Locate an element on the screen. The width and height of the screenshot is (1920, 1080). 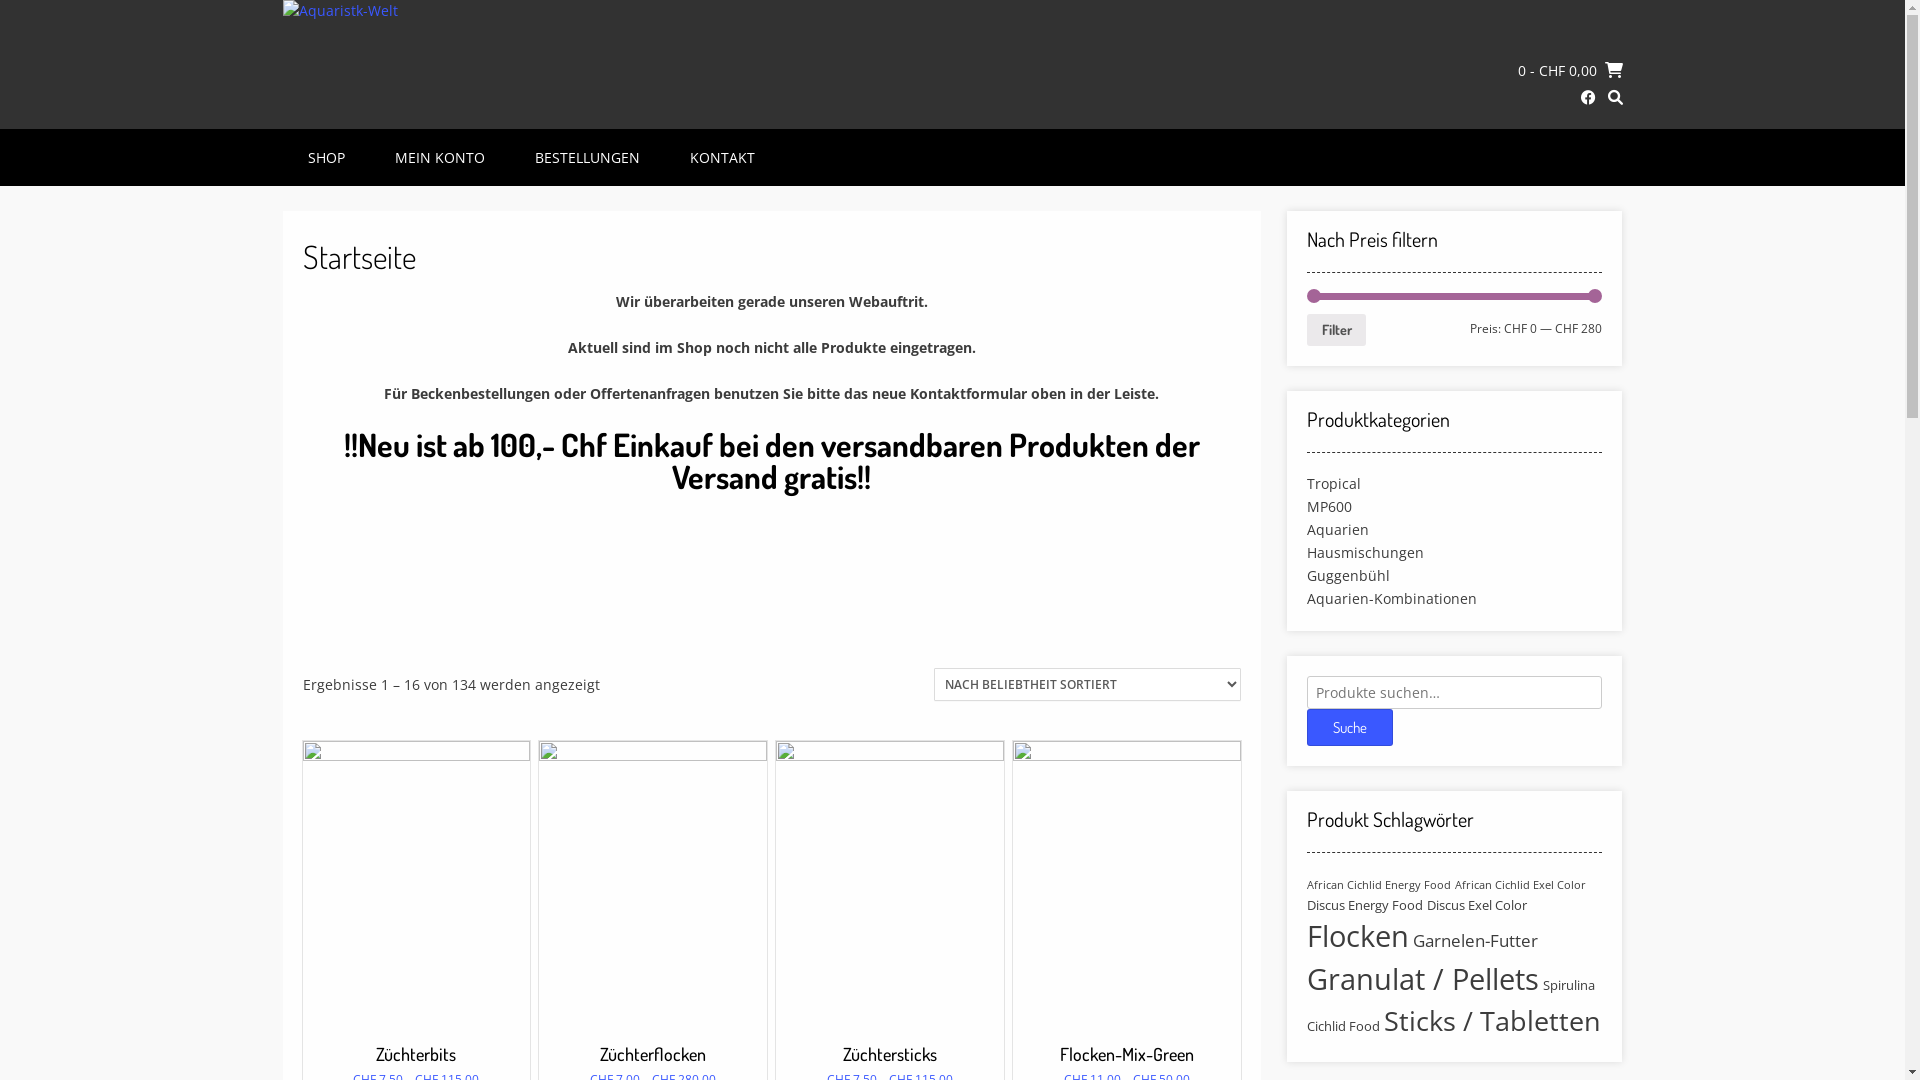
BESTELLUNGEN is located at coordinates (586, 158).